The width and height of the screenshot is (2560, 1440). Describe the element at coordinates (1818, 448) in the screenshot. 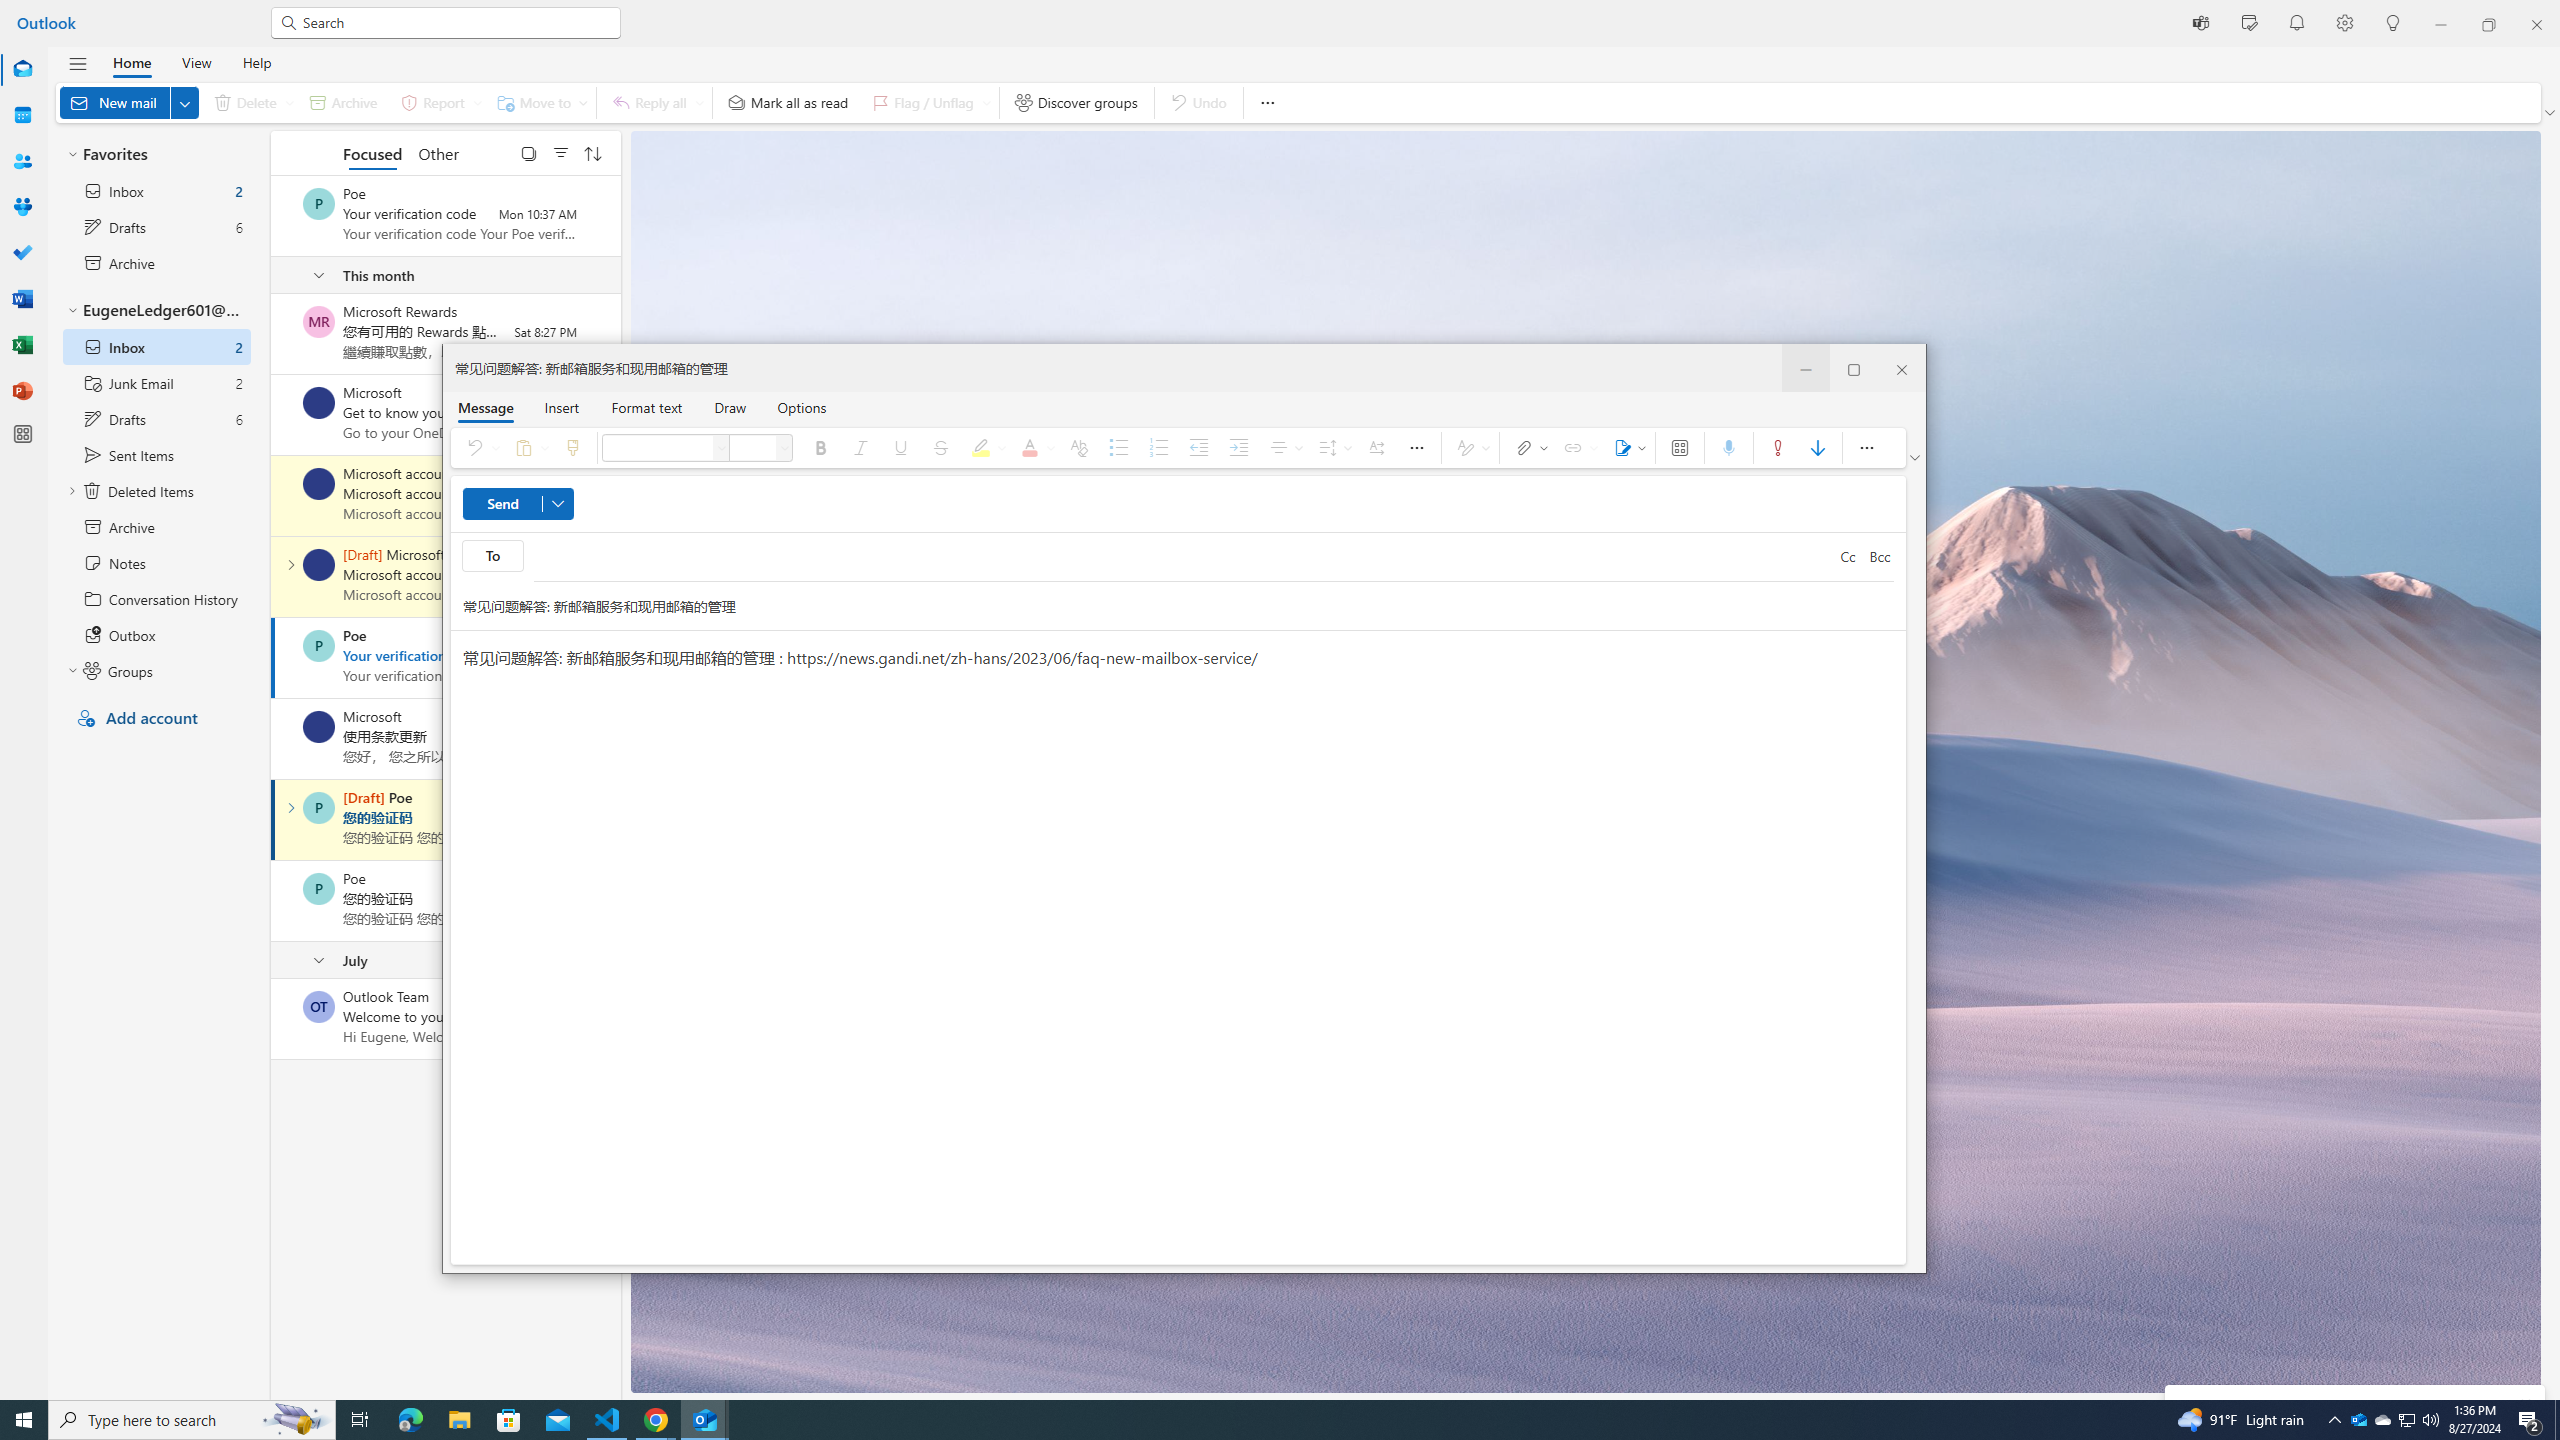

I see `Low importance` at that location.